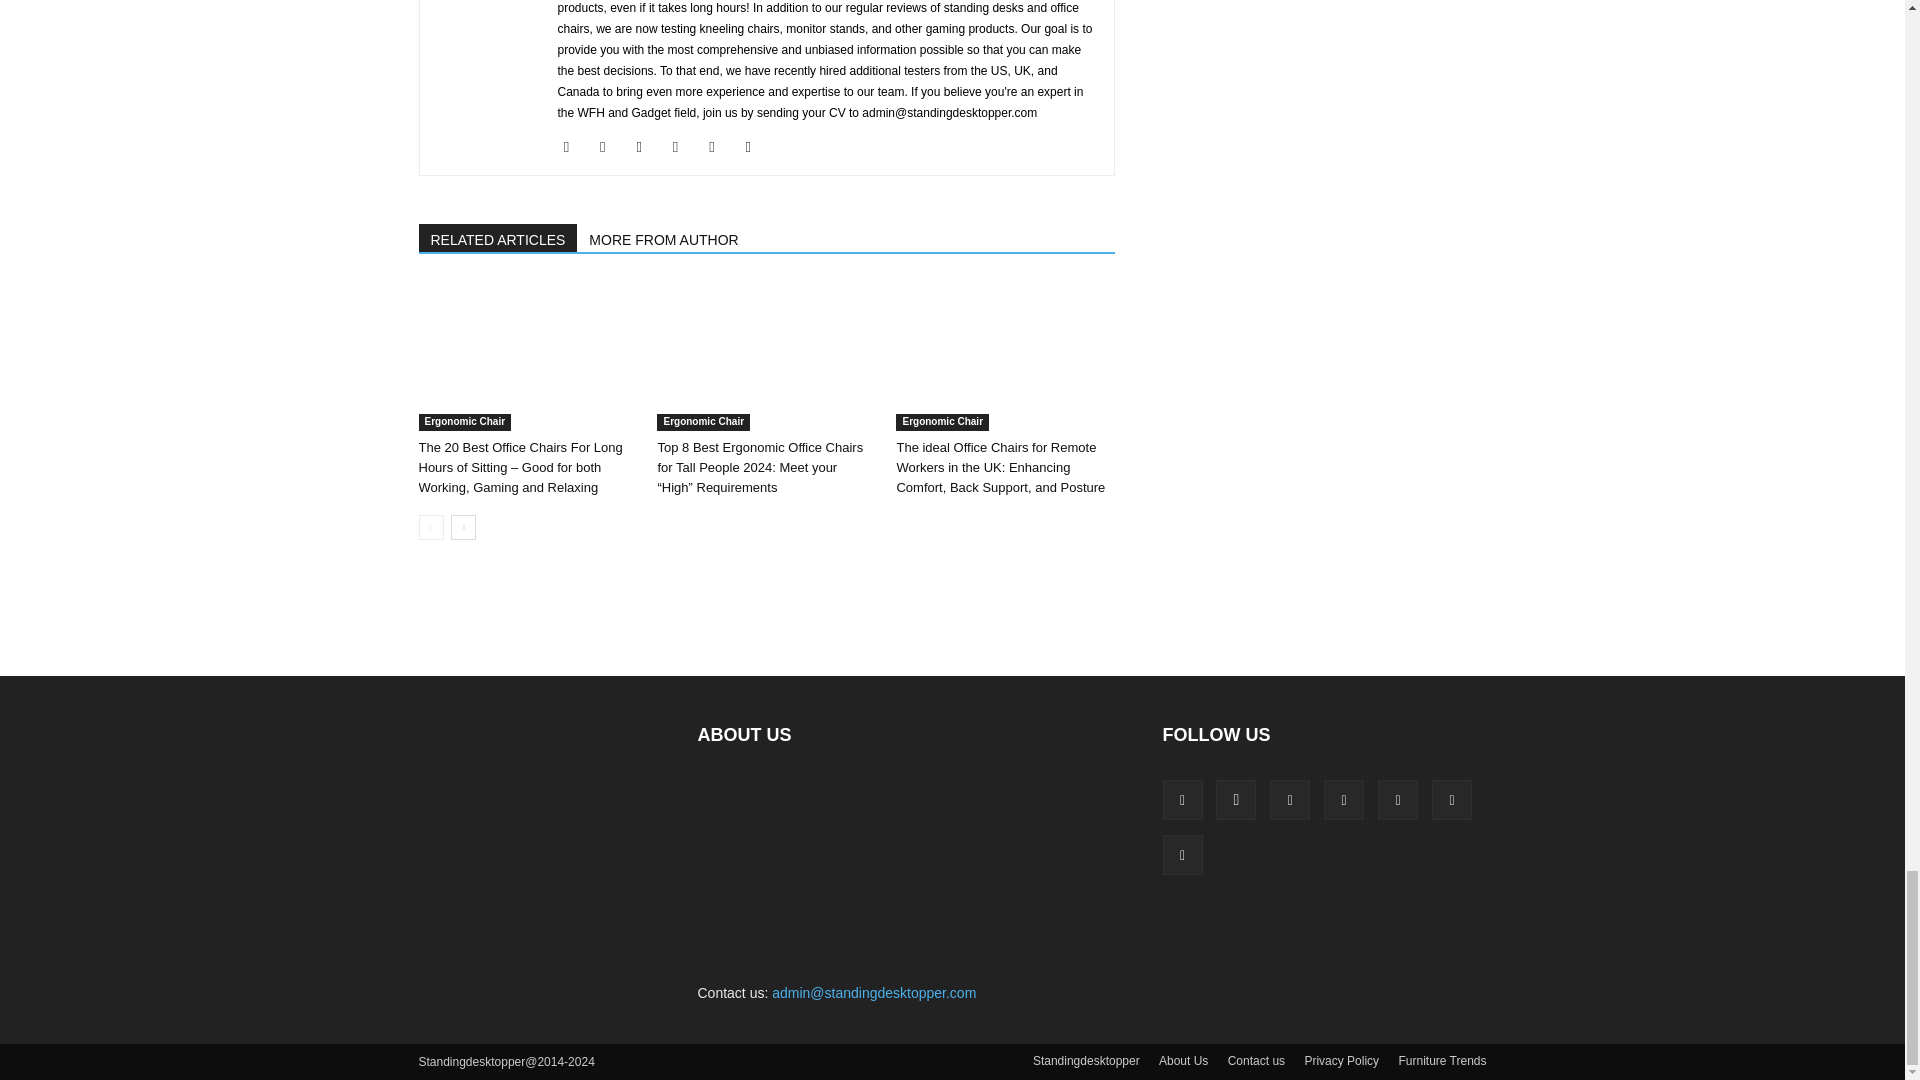 The width and height of the screenshot is (1920, 1080). What do you see at coordinates (610, 146) in the screenshot?
I see `Instagram` at bounding box center [610, 146].